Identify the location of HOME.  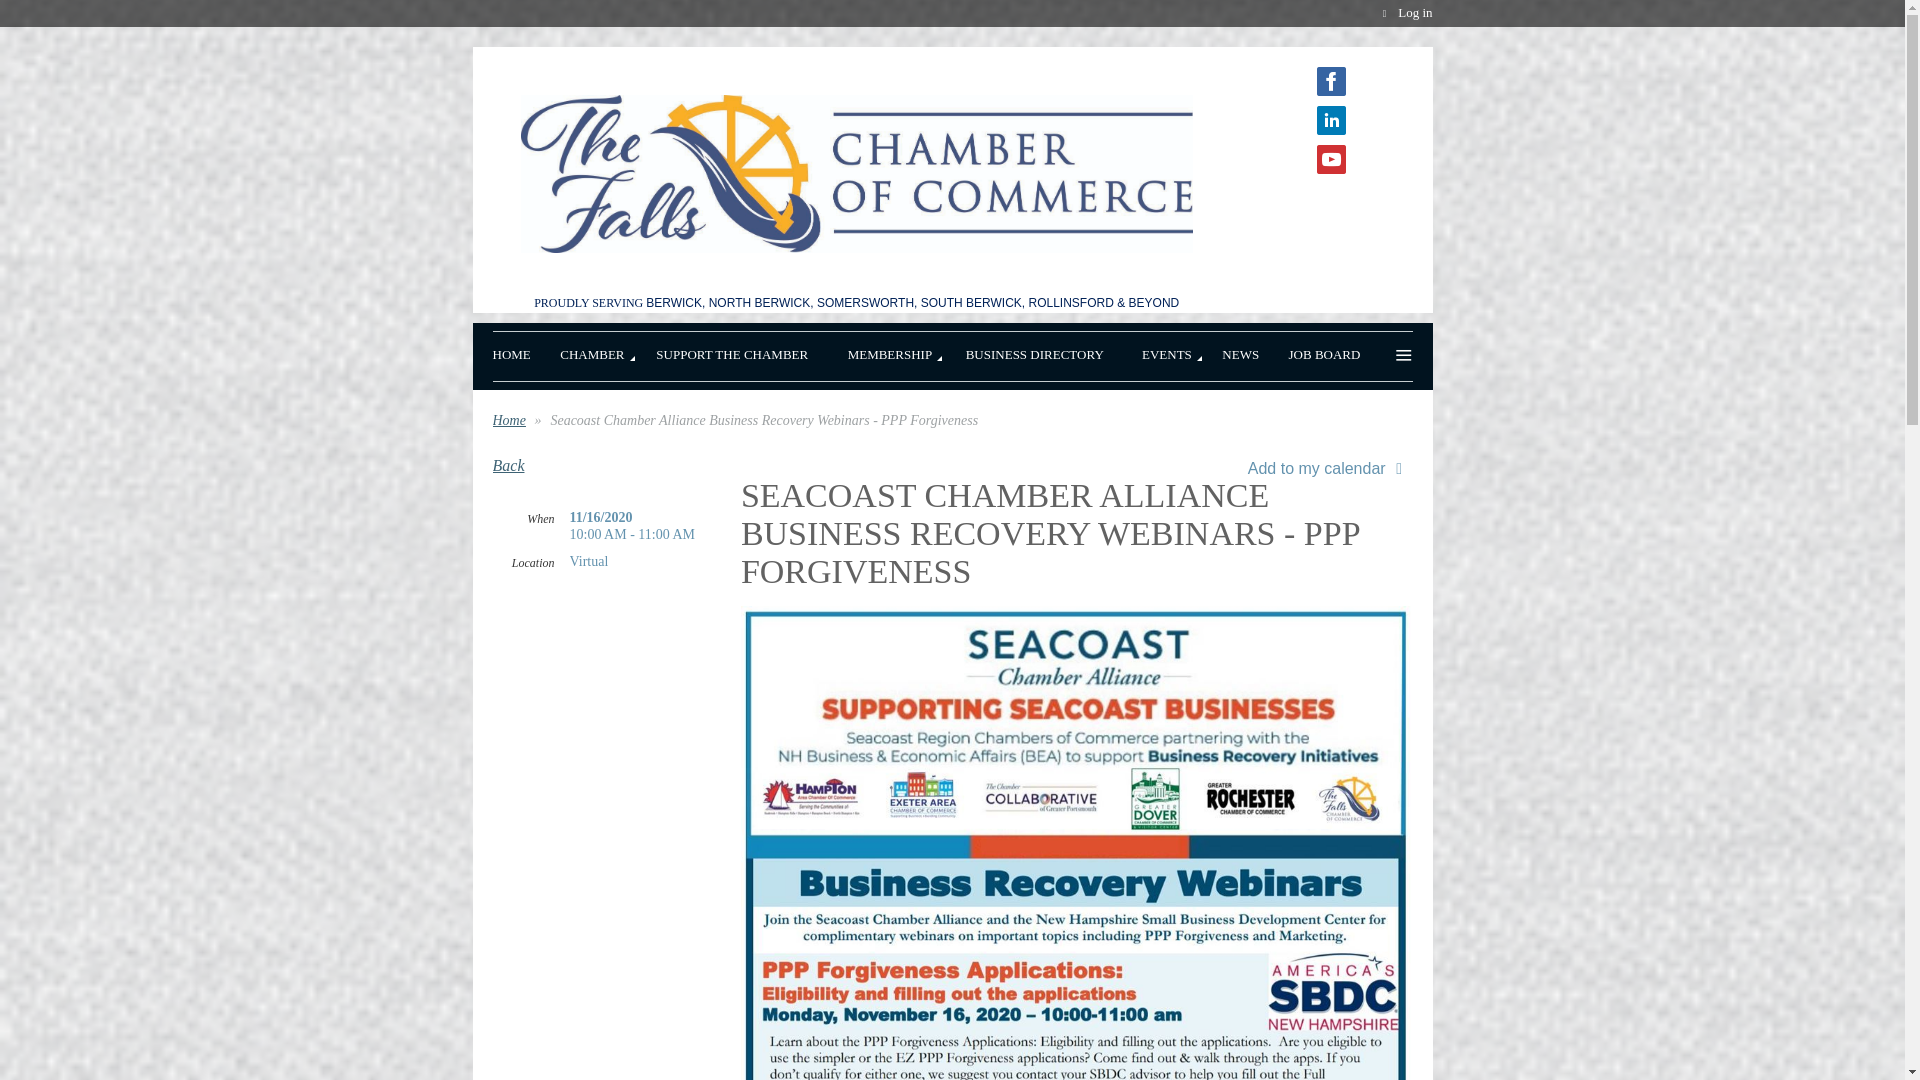
(522, 352).